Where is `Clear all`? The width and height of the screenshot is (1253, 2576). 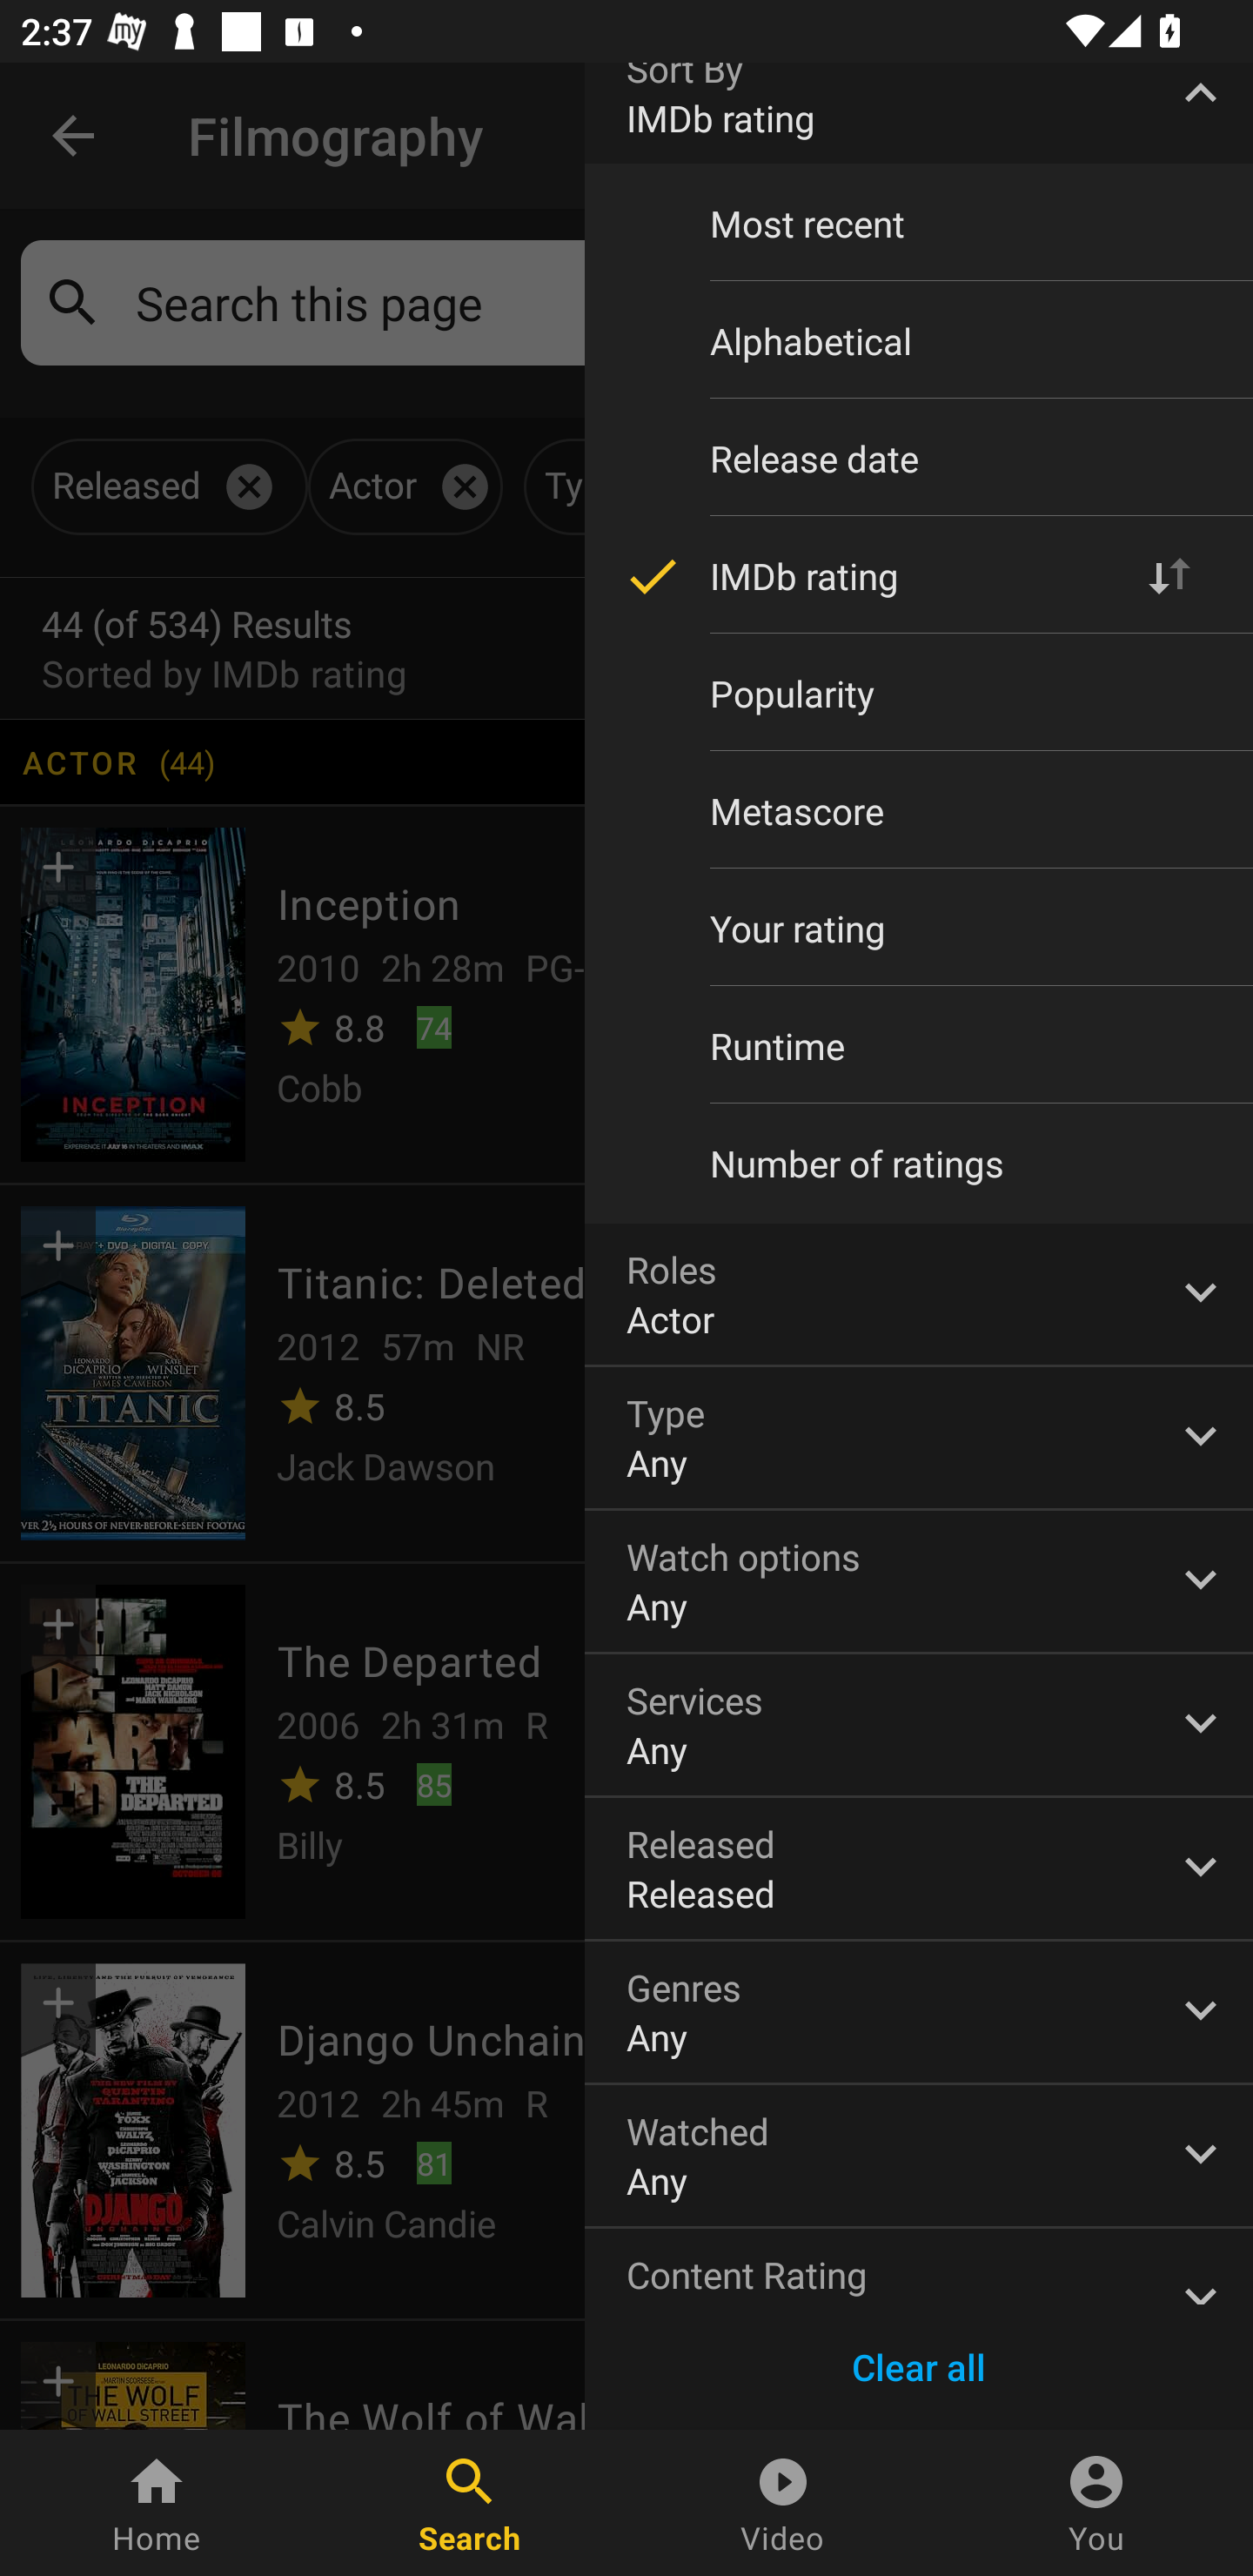 Clear all is located at coordinates (919, 2367).